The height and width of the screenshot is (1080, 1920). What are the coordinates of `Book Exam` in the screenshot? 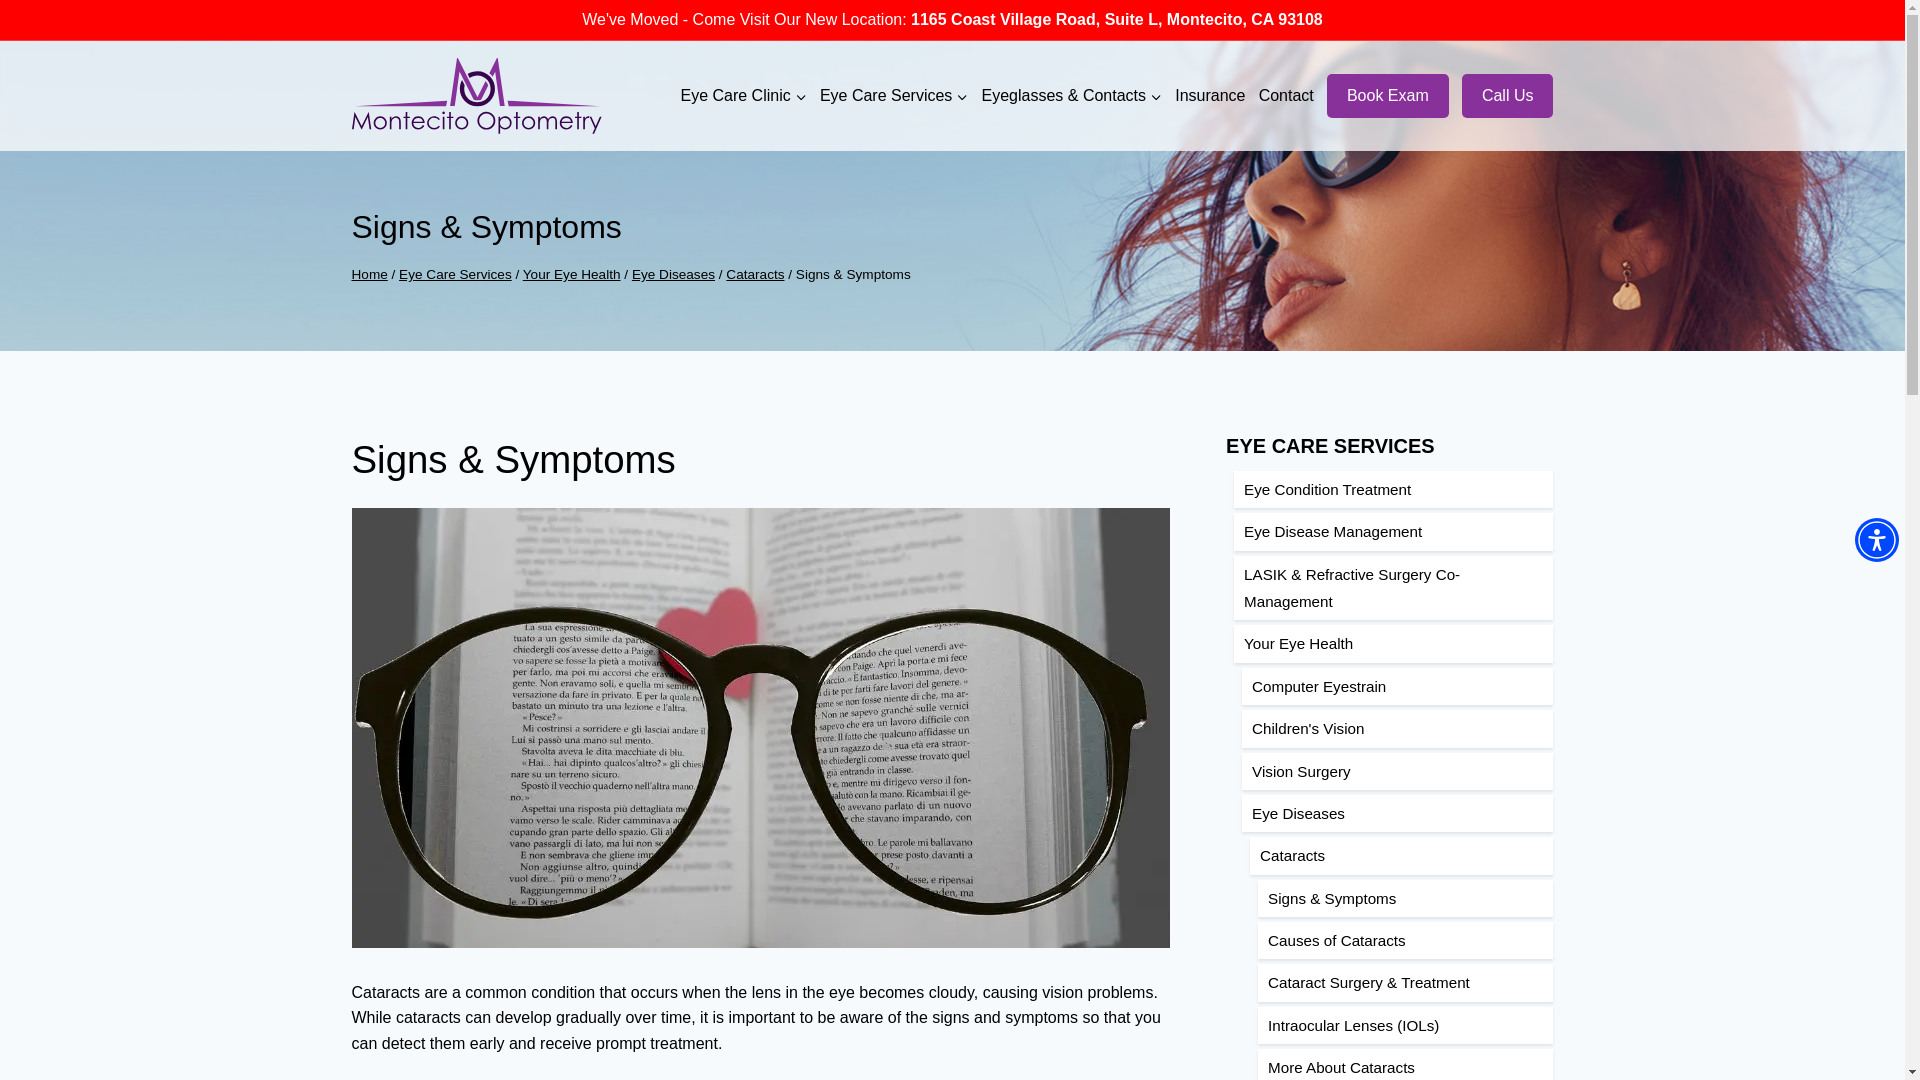 It's located at (1388, 96).